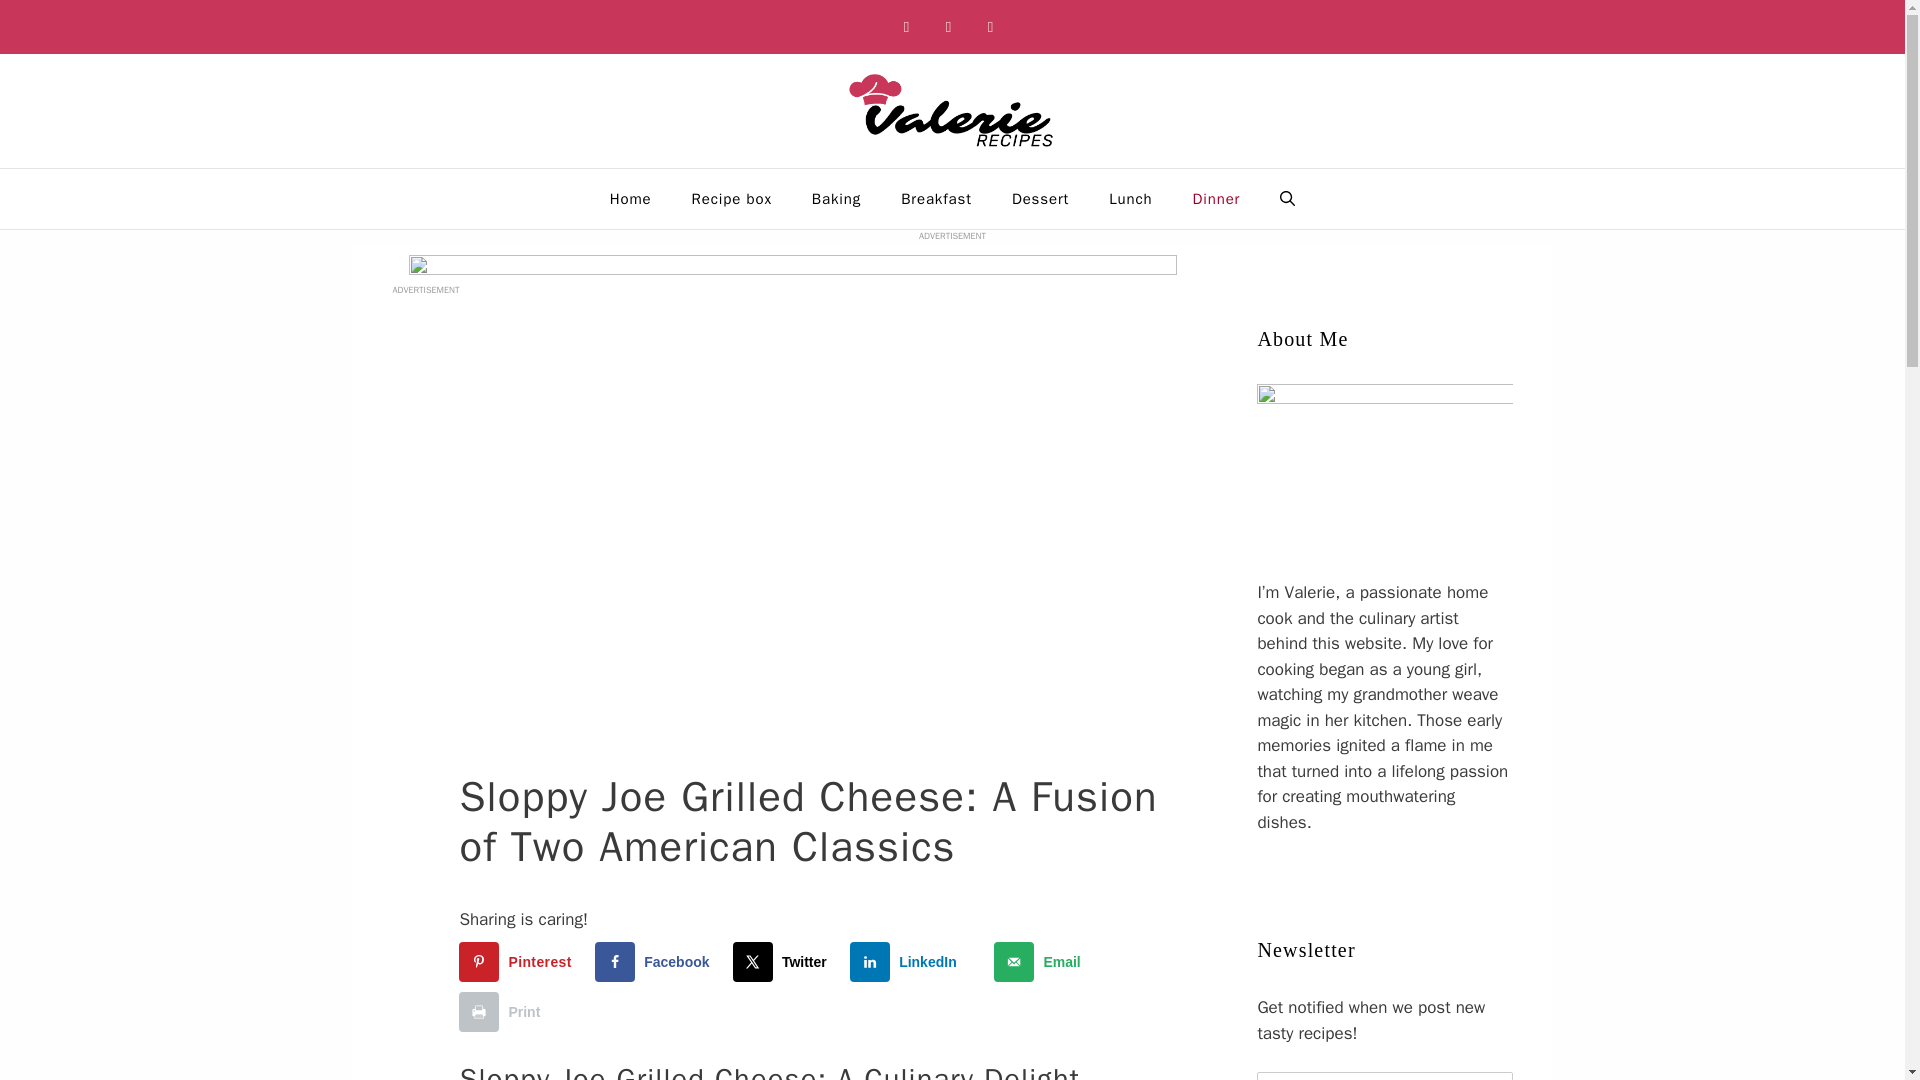 The height and width of the screenshot is (1080, 1920). I want to click on Email, so click(1041, 961).